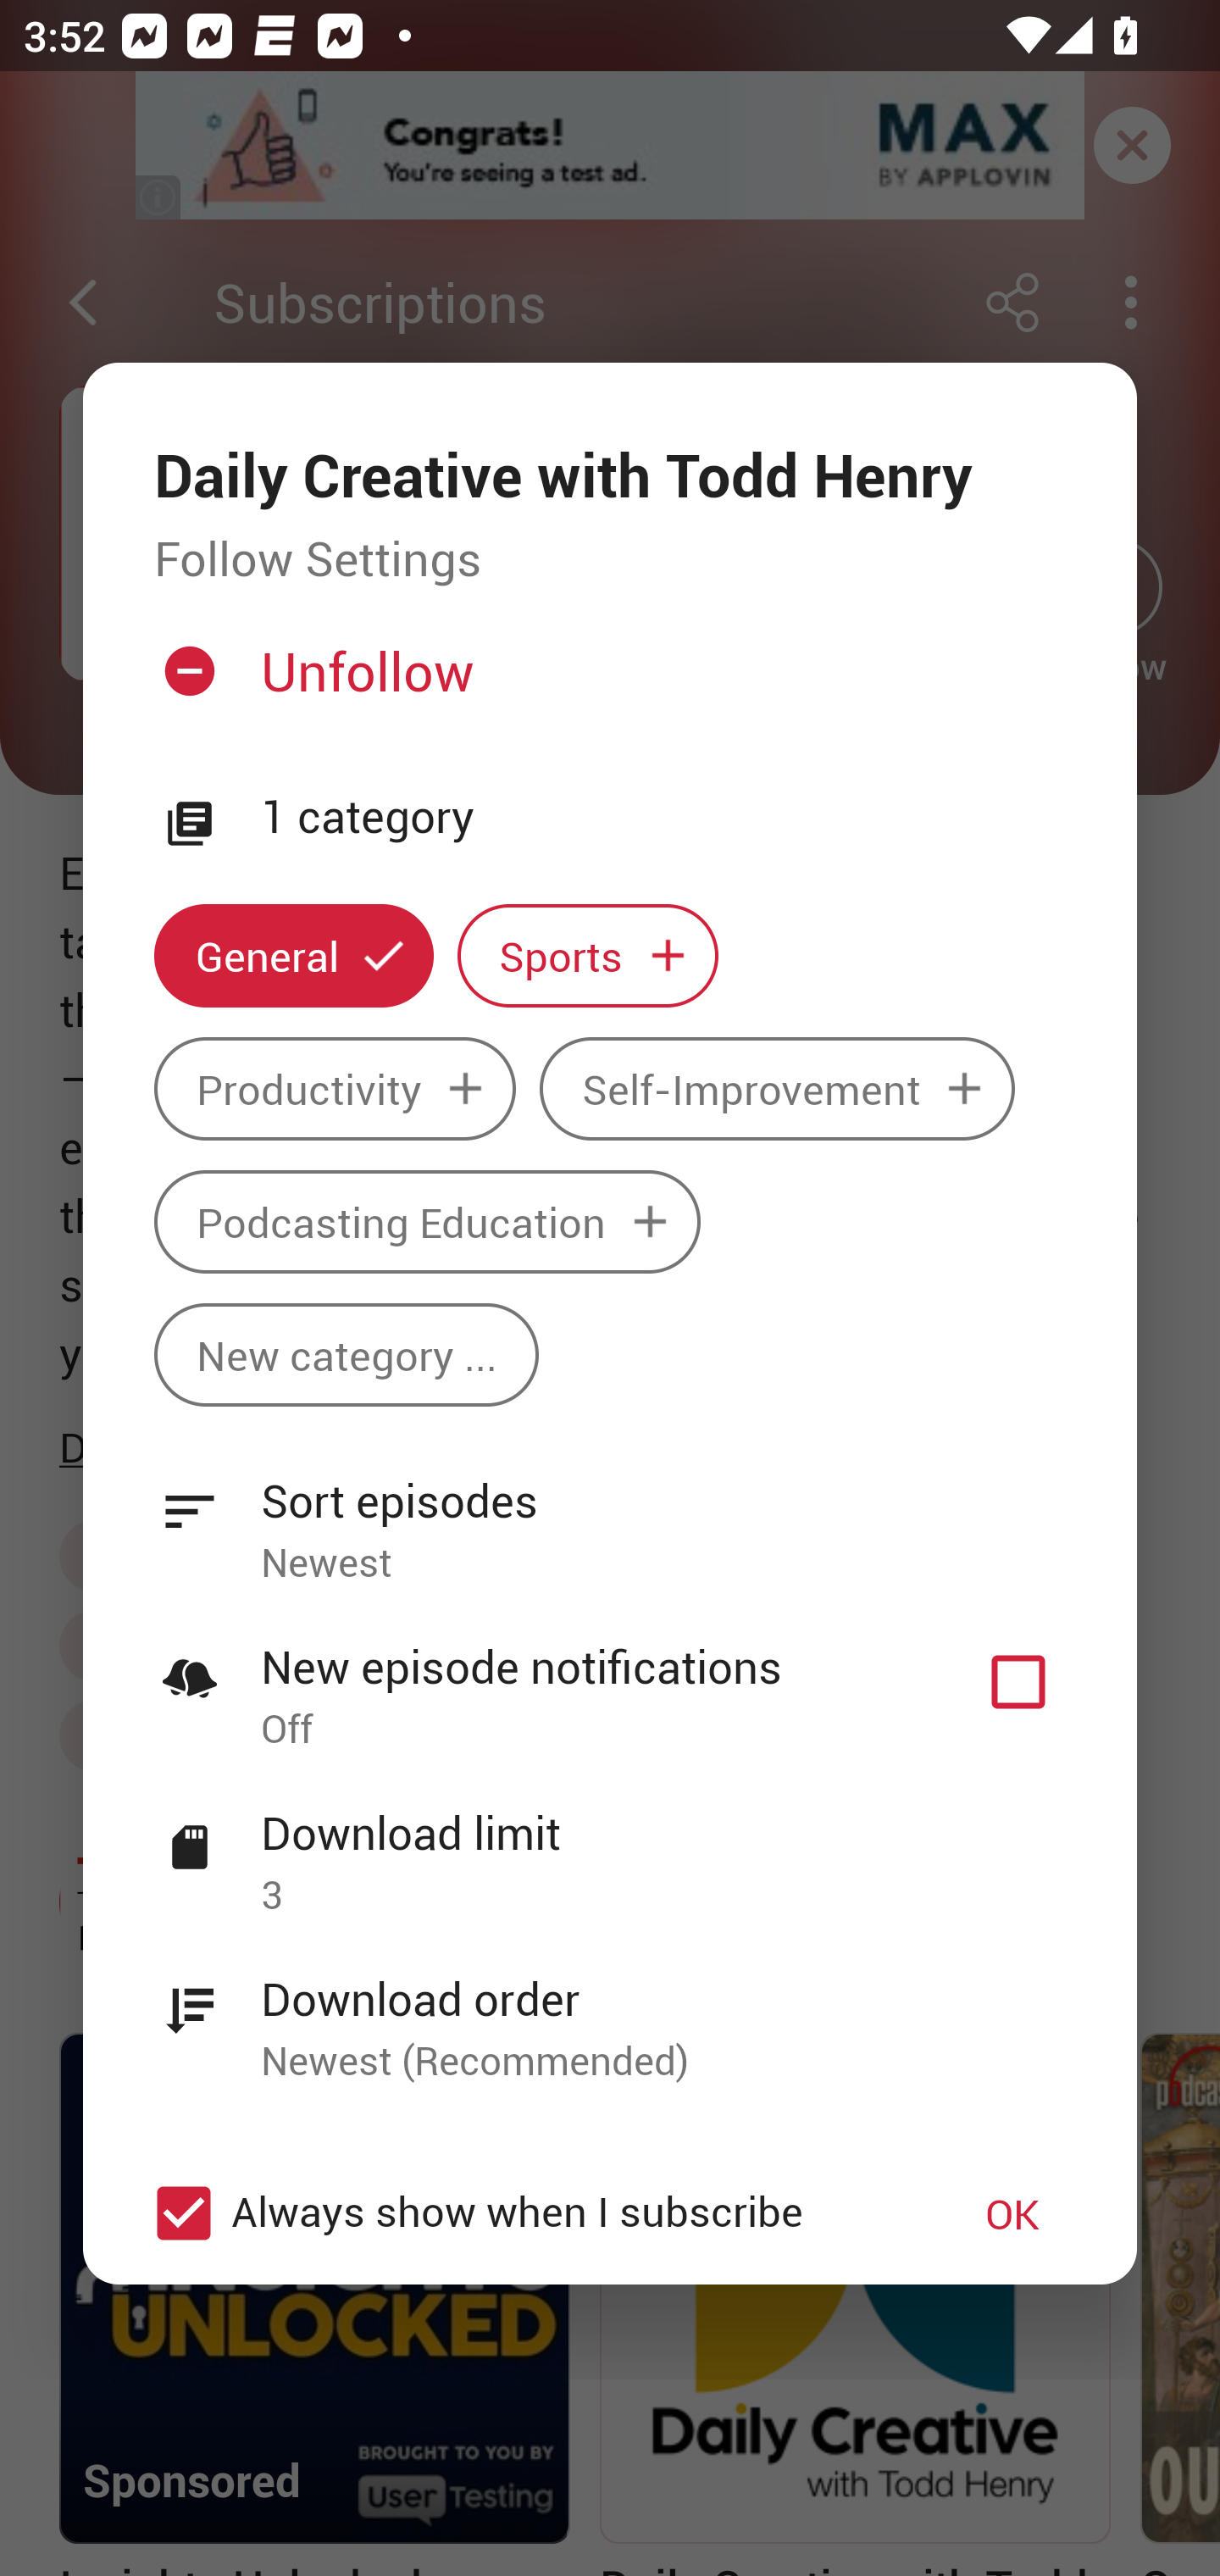 This screenshot has width=1220, height=2576. Describe the element at coordinates (527, 2213) in the screenshot. I see `Always show when I subscribe` at that location.